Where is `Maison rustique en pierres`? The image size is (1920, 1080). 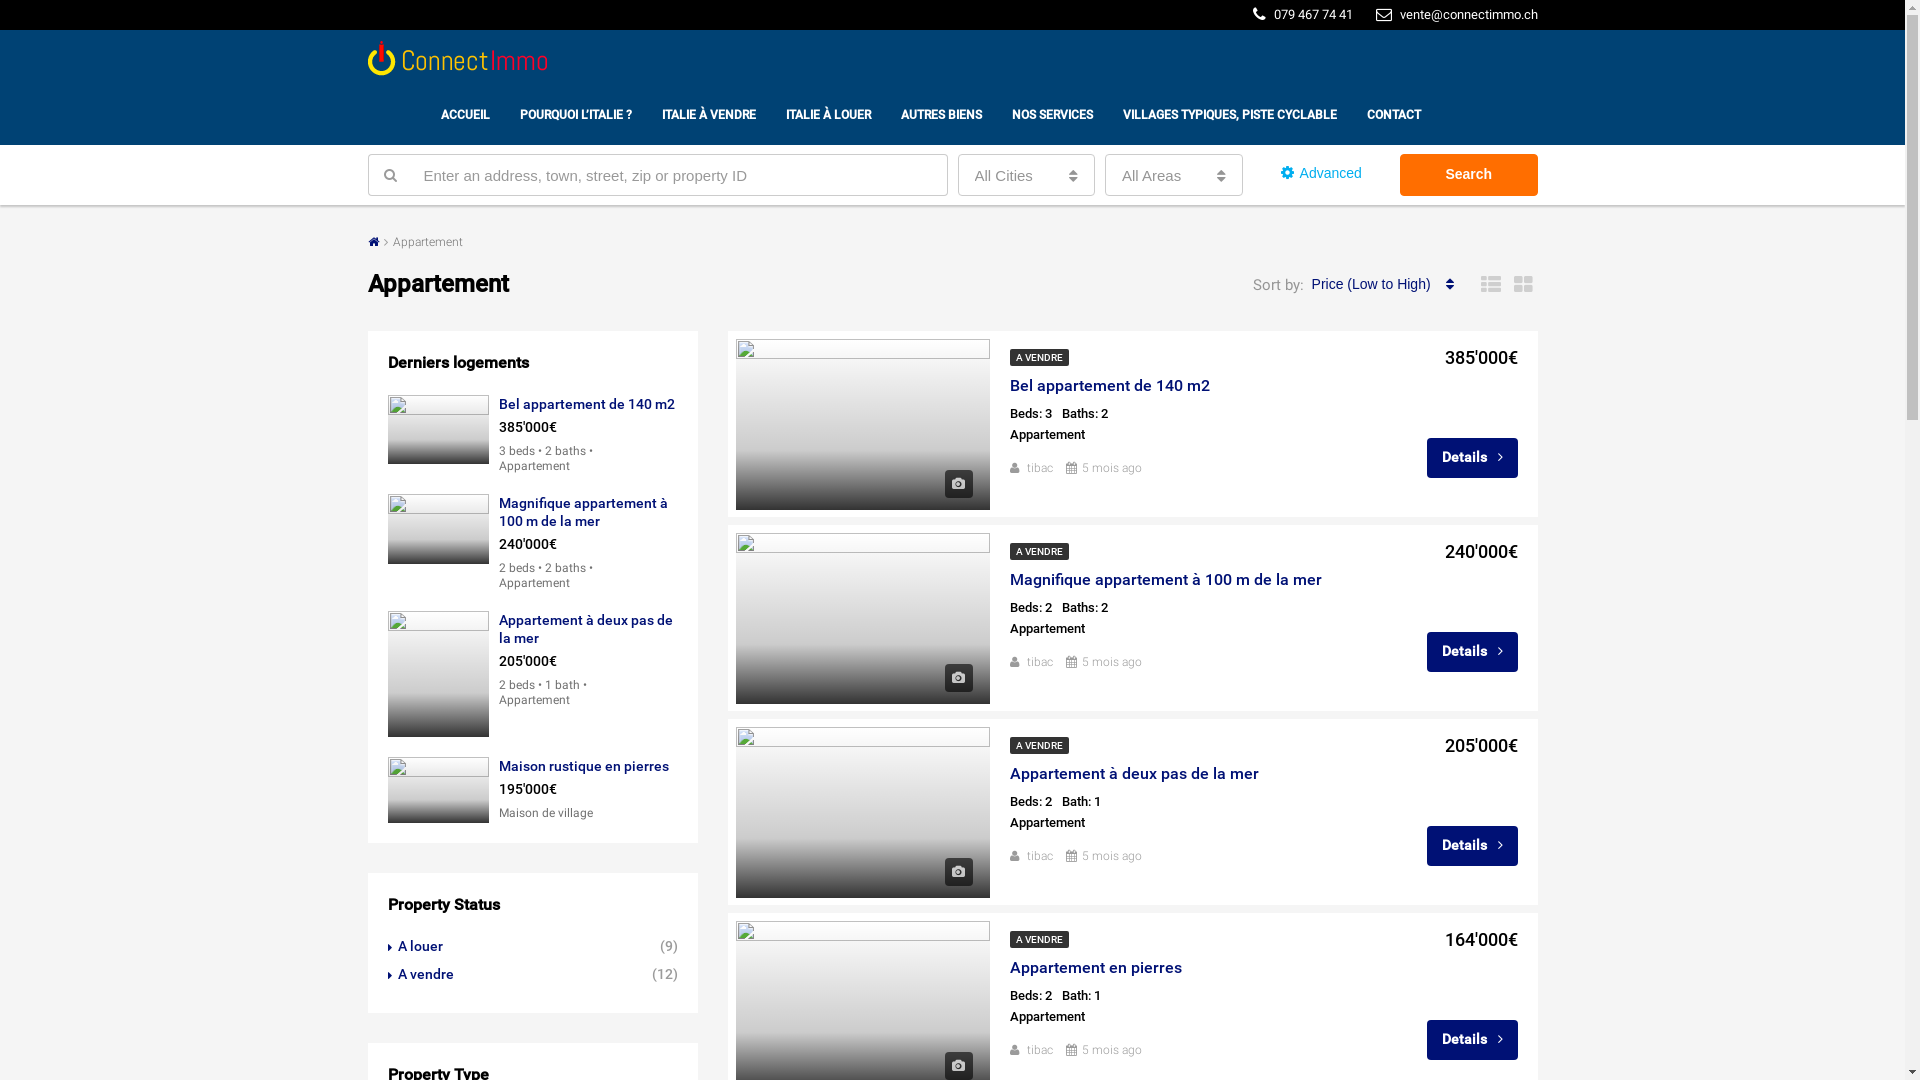
Maison rustique en pierres is located at coordinates (583, 766).